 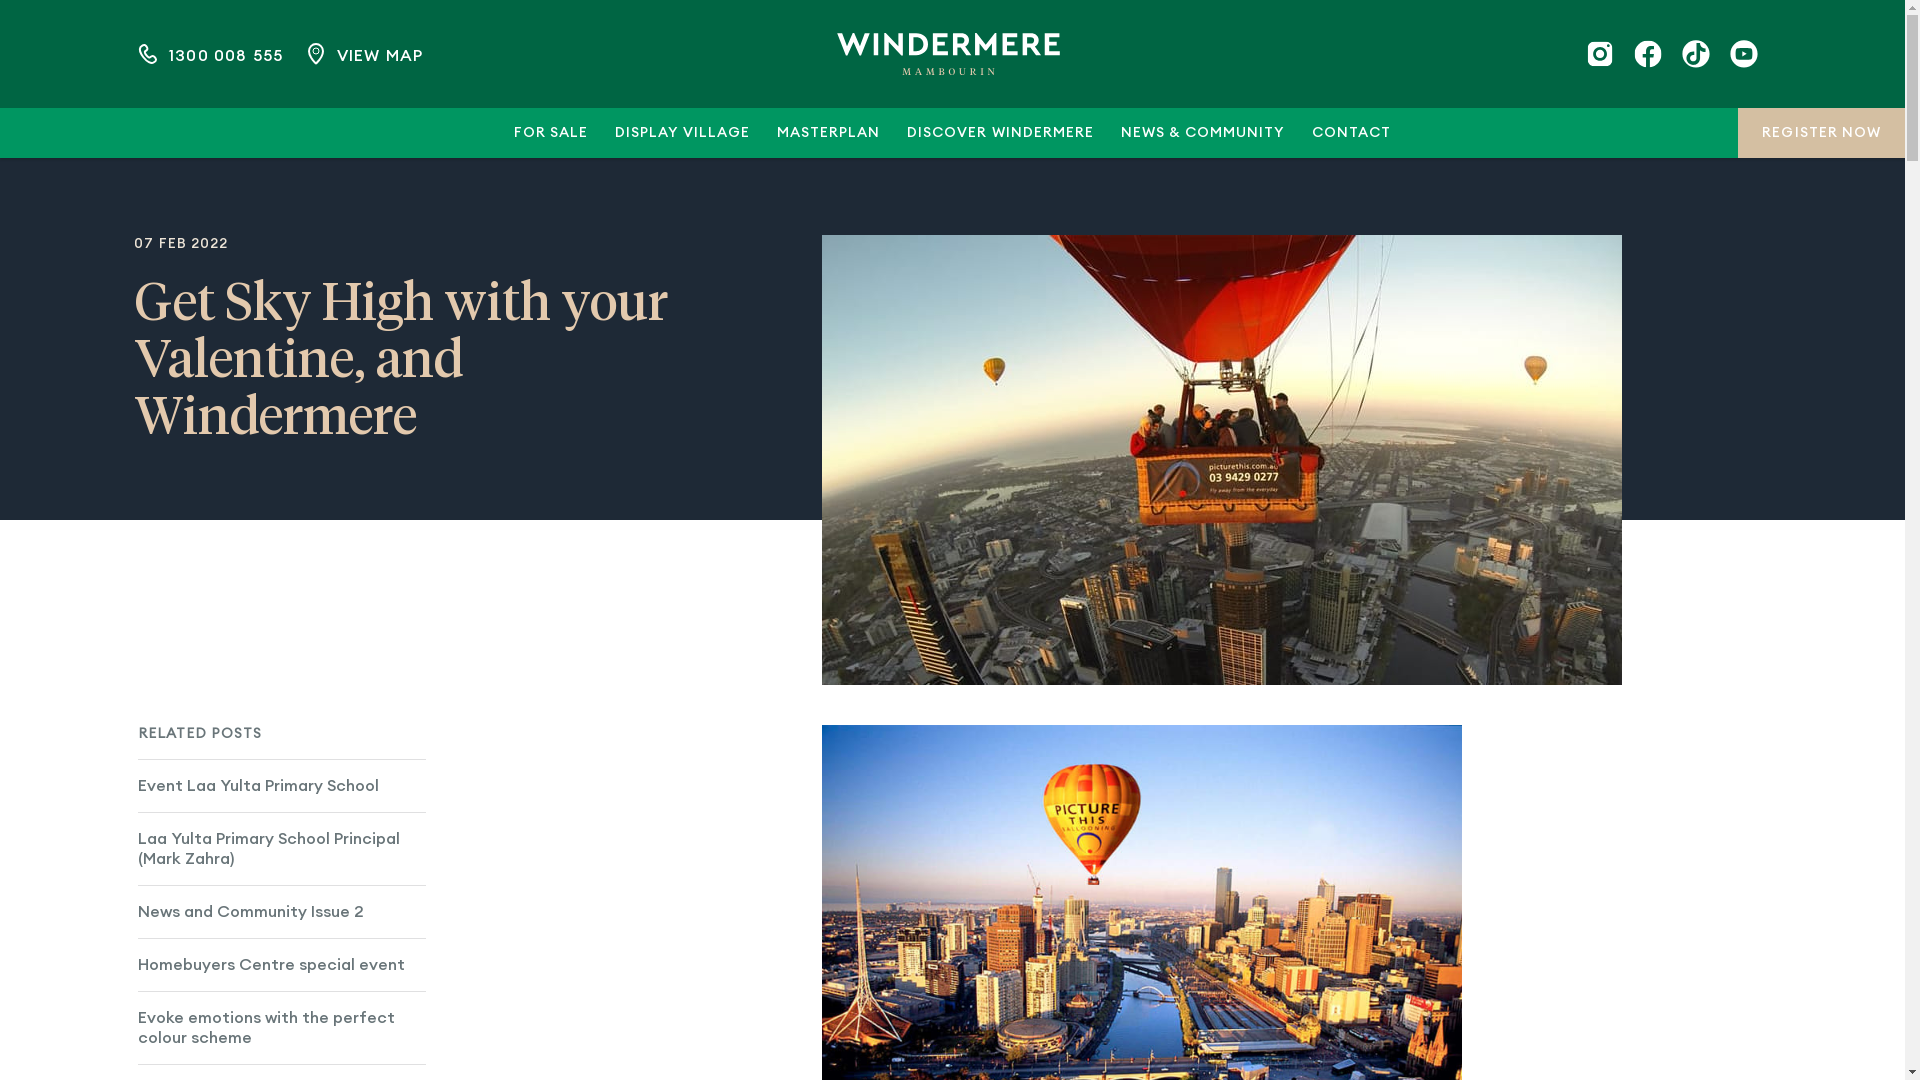 I want to click on 1300 008 555, so click(x=208, y=54).